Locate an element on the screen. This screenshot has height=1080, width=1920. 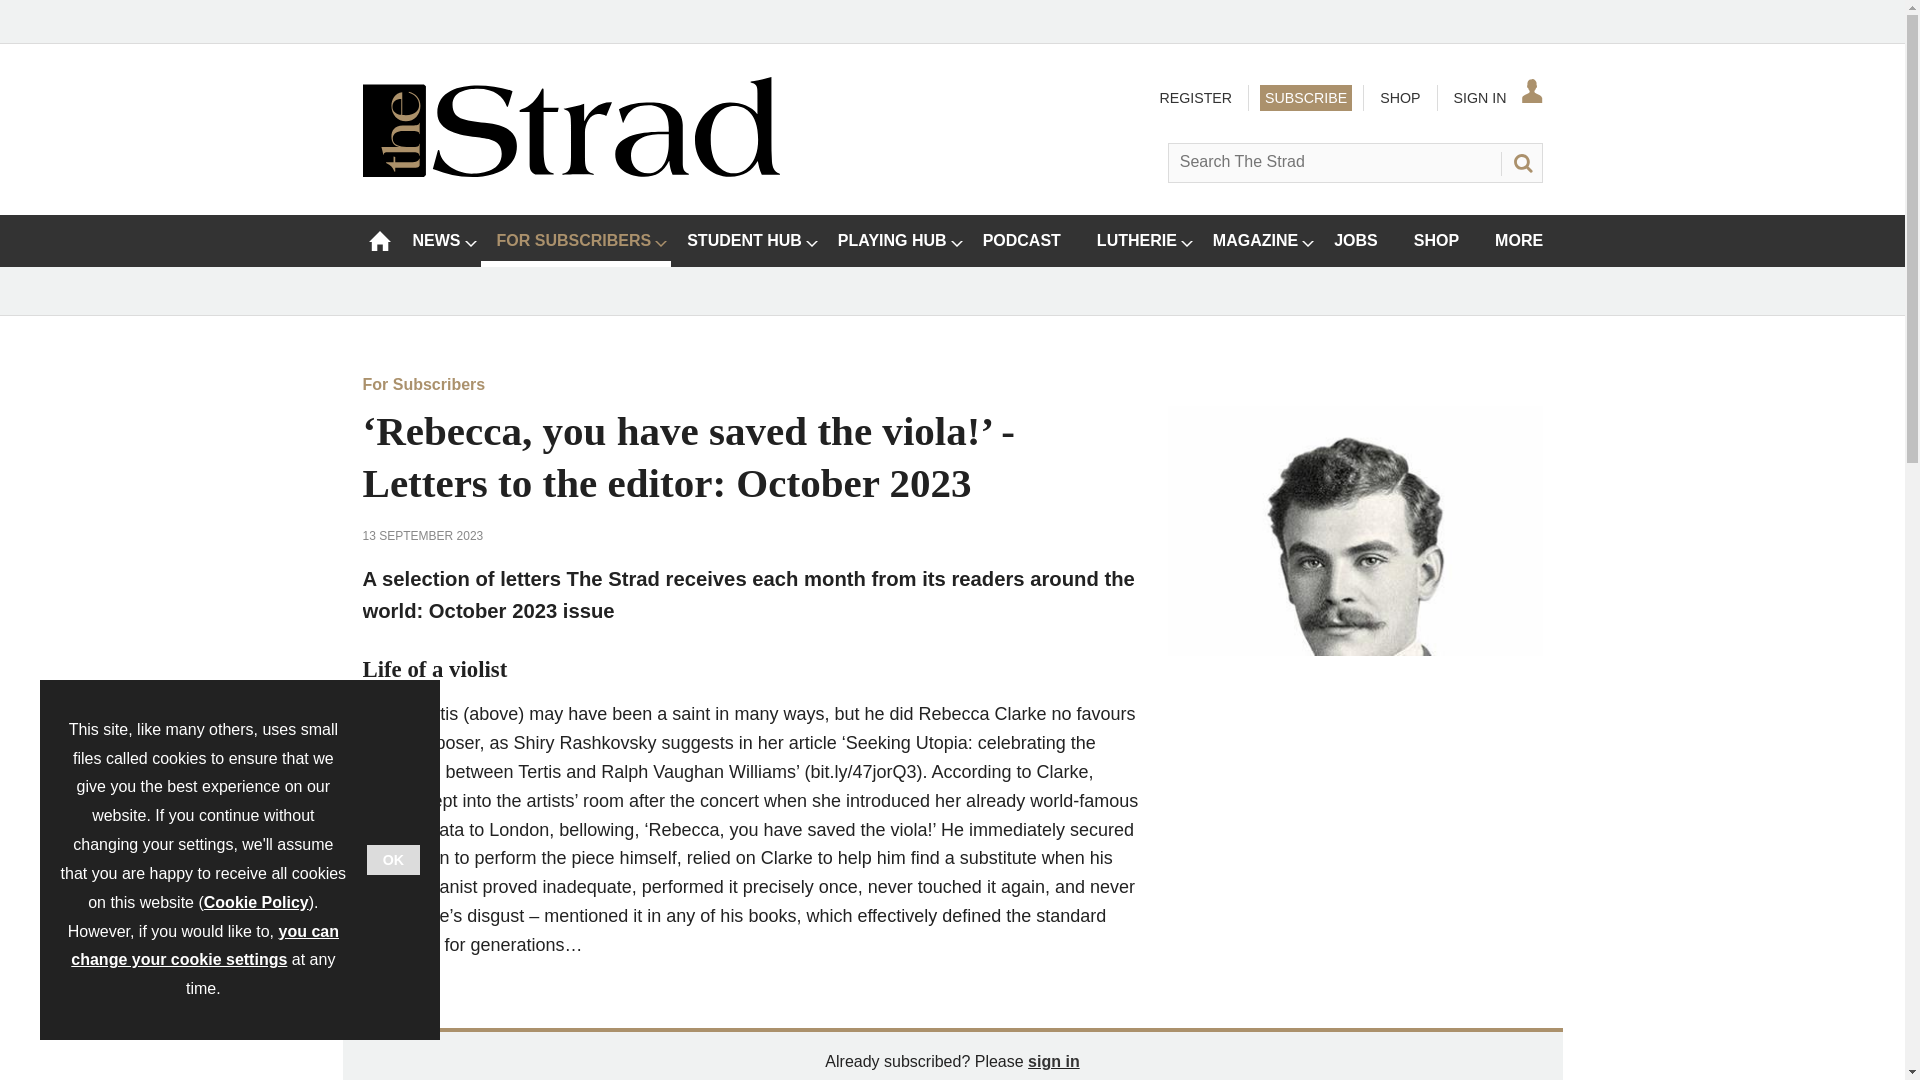
SIGN IN is located at coordinates (1496, 98).